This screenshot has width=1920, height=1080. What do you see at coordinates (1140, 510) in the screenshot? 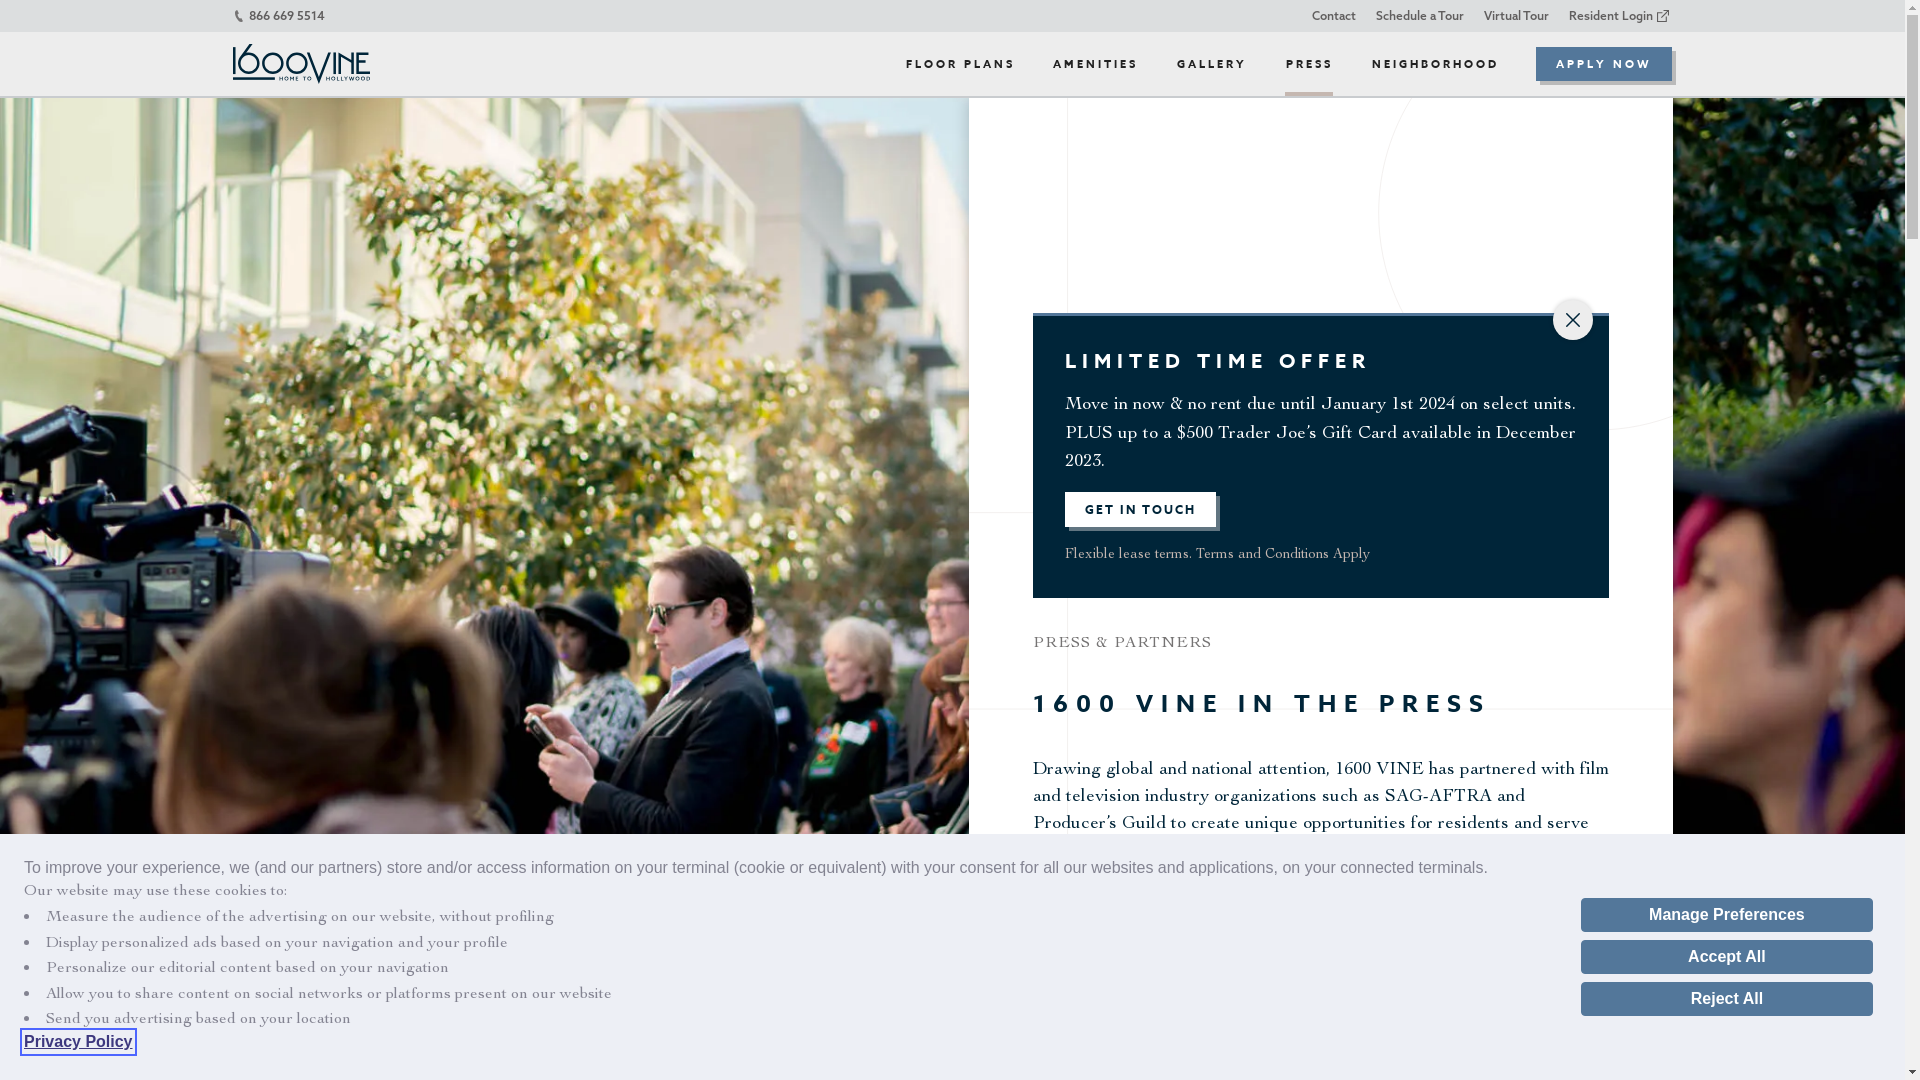
I see `GET IN TOUCH` at bounding box center [1140, 510].